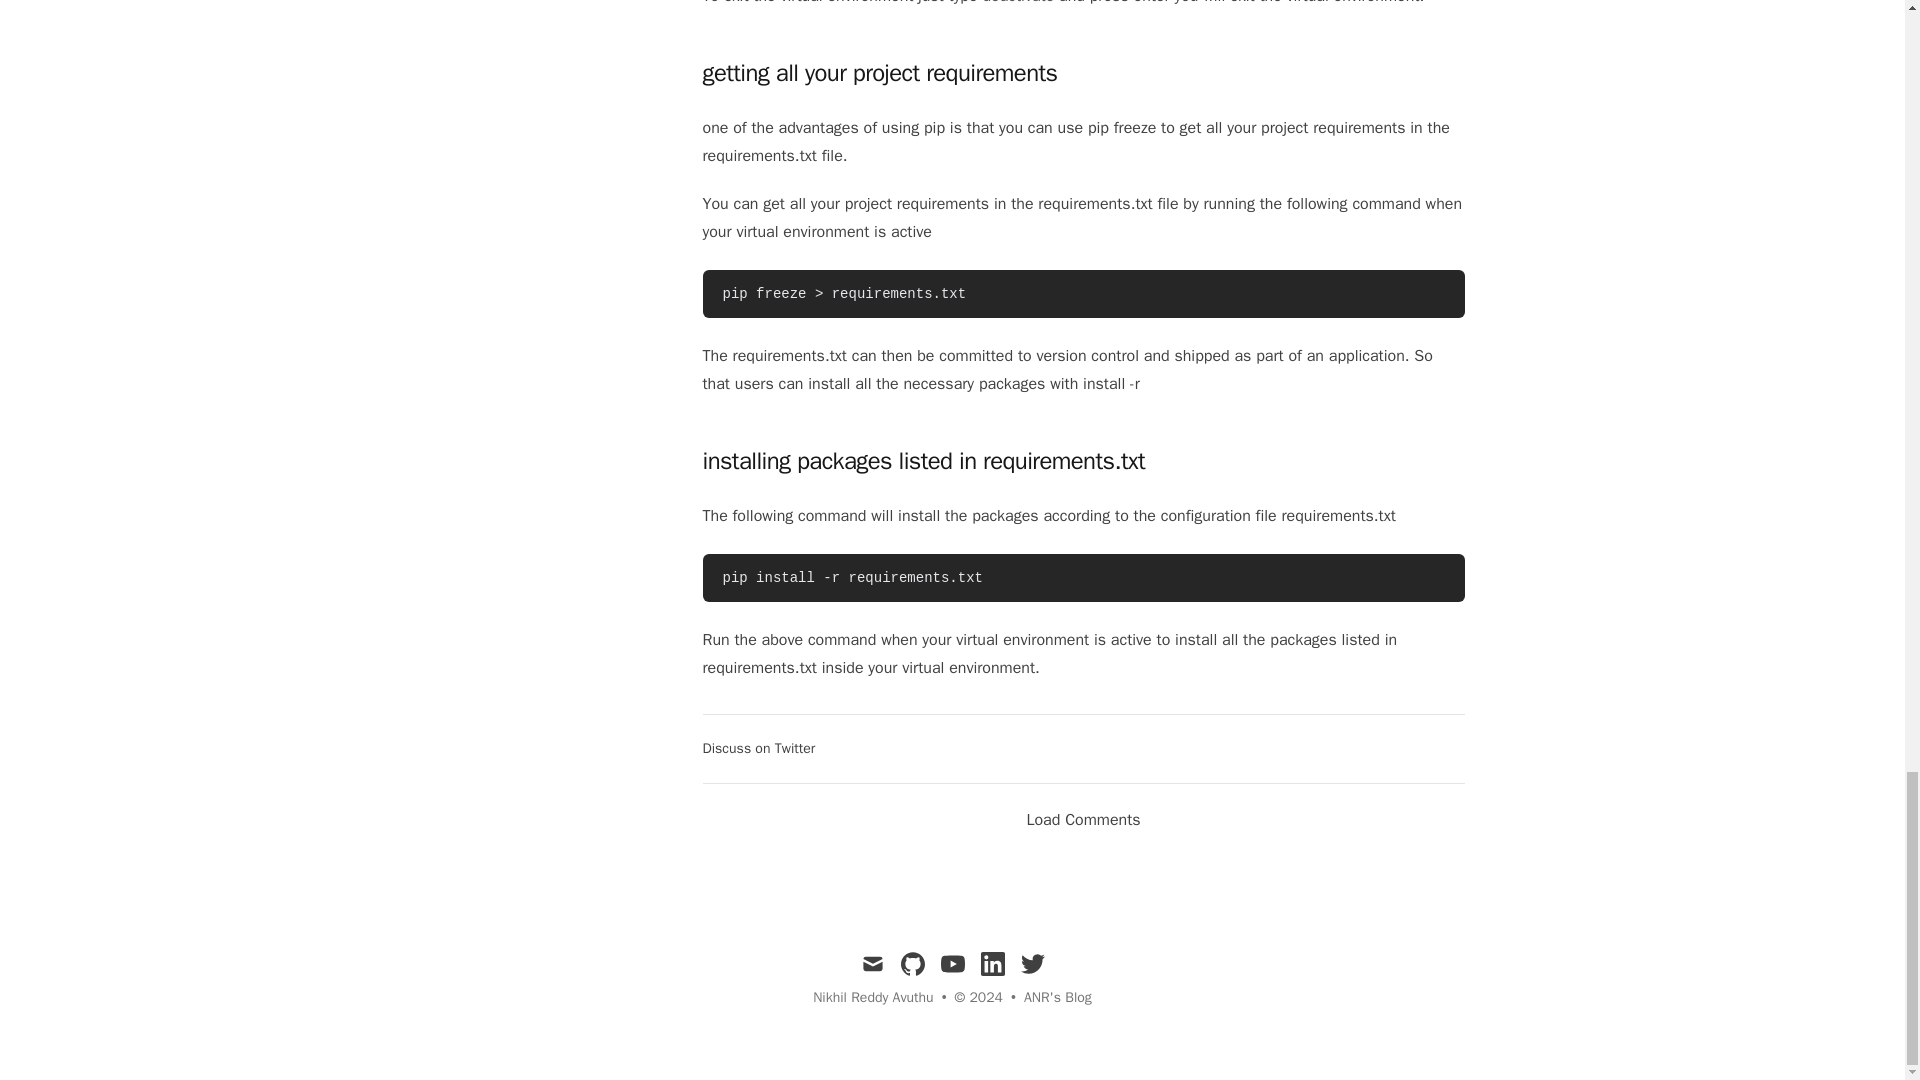  Describe the element at coordinates (872, 964) in the screenshot. I see `mail` at that location.